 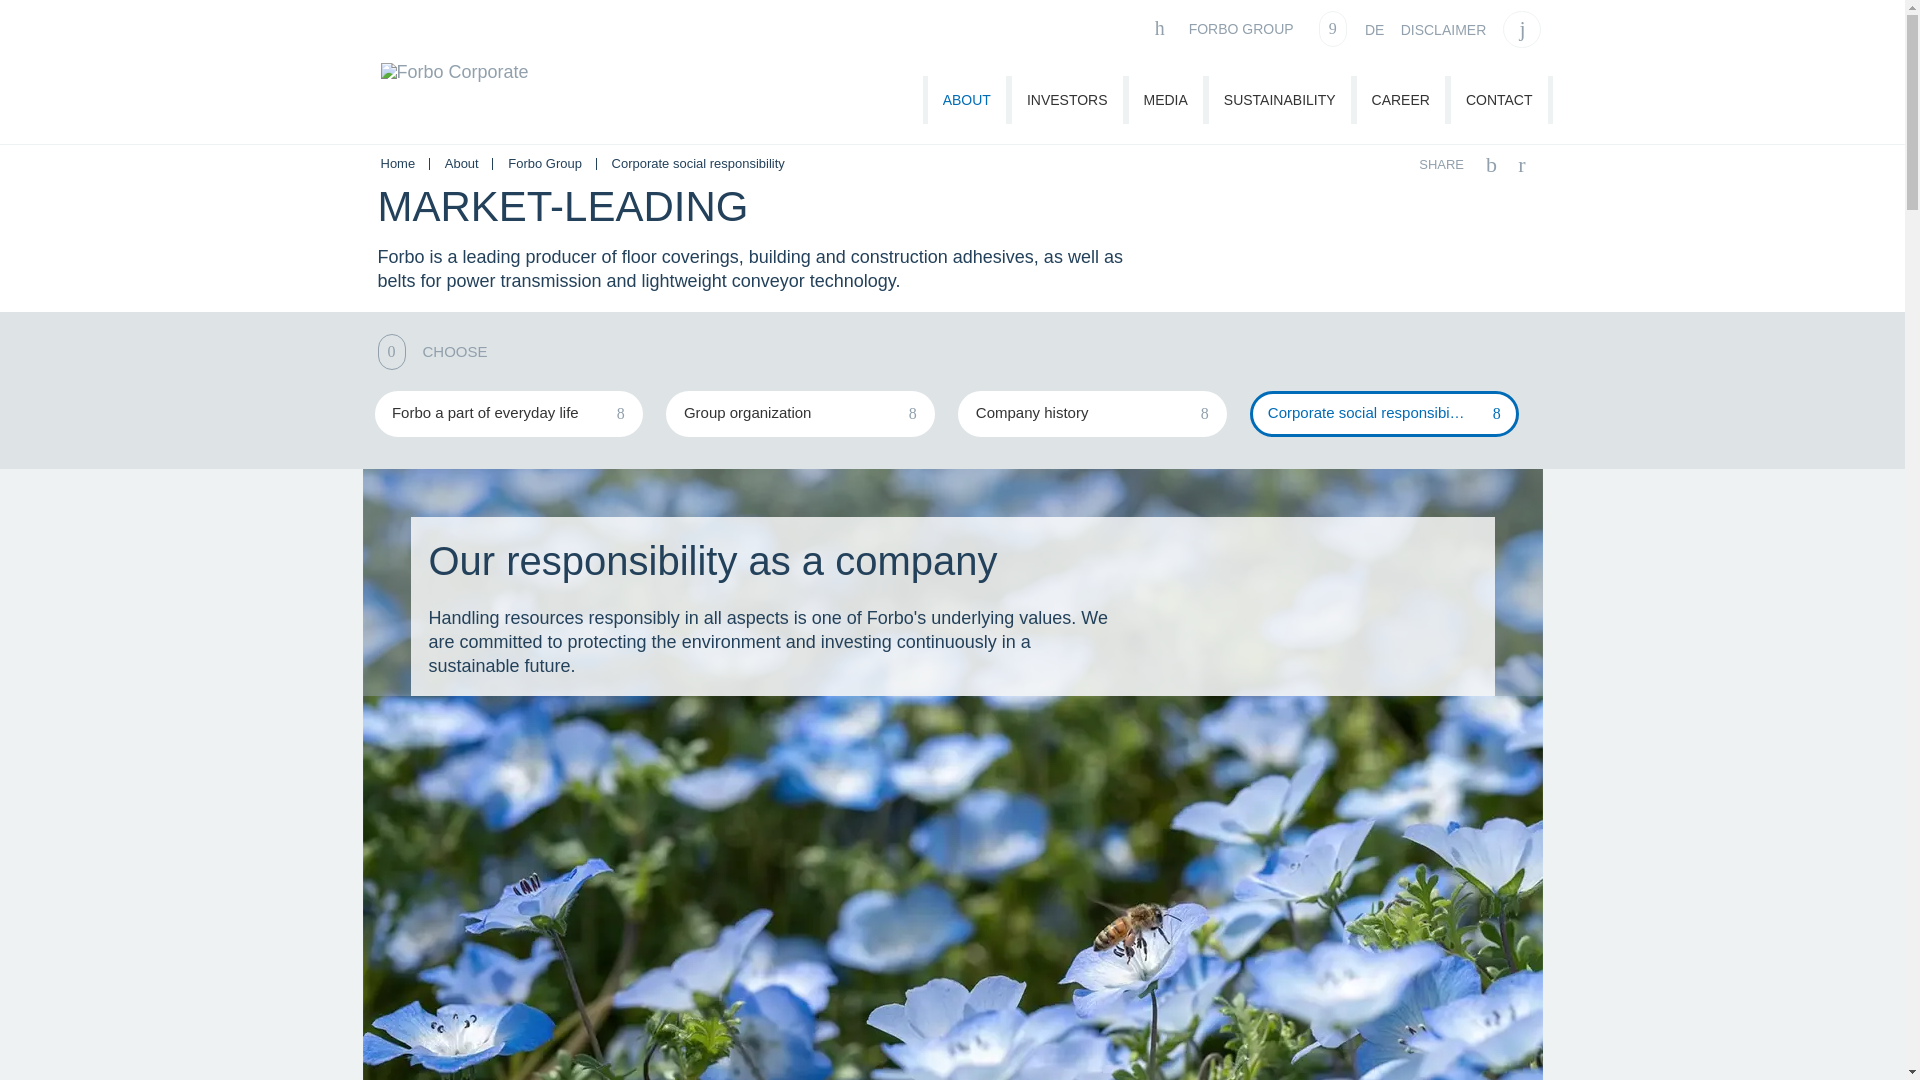 What do you see at coordinates (1280, 100) in the screenshot?
I see `SUSTAINABILITY` at bounding box center [1280, 100].